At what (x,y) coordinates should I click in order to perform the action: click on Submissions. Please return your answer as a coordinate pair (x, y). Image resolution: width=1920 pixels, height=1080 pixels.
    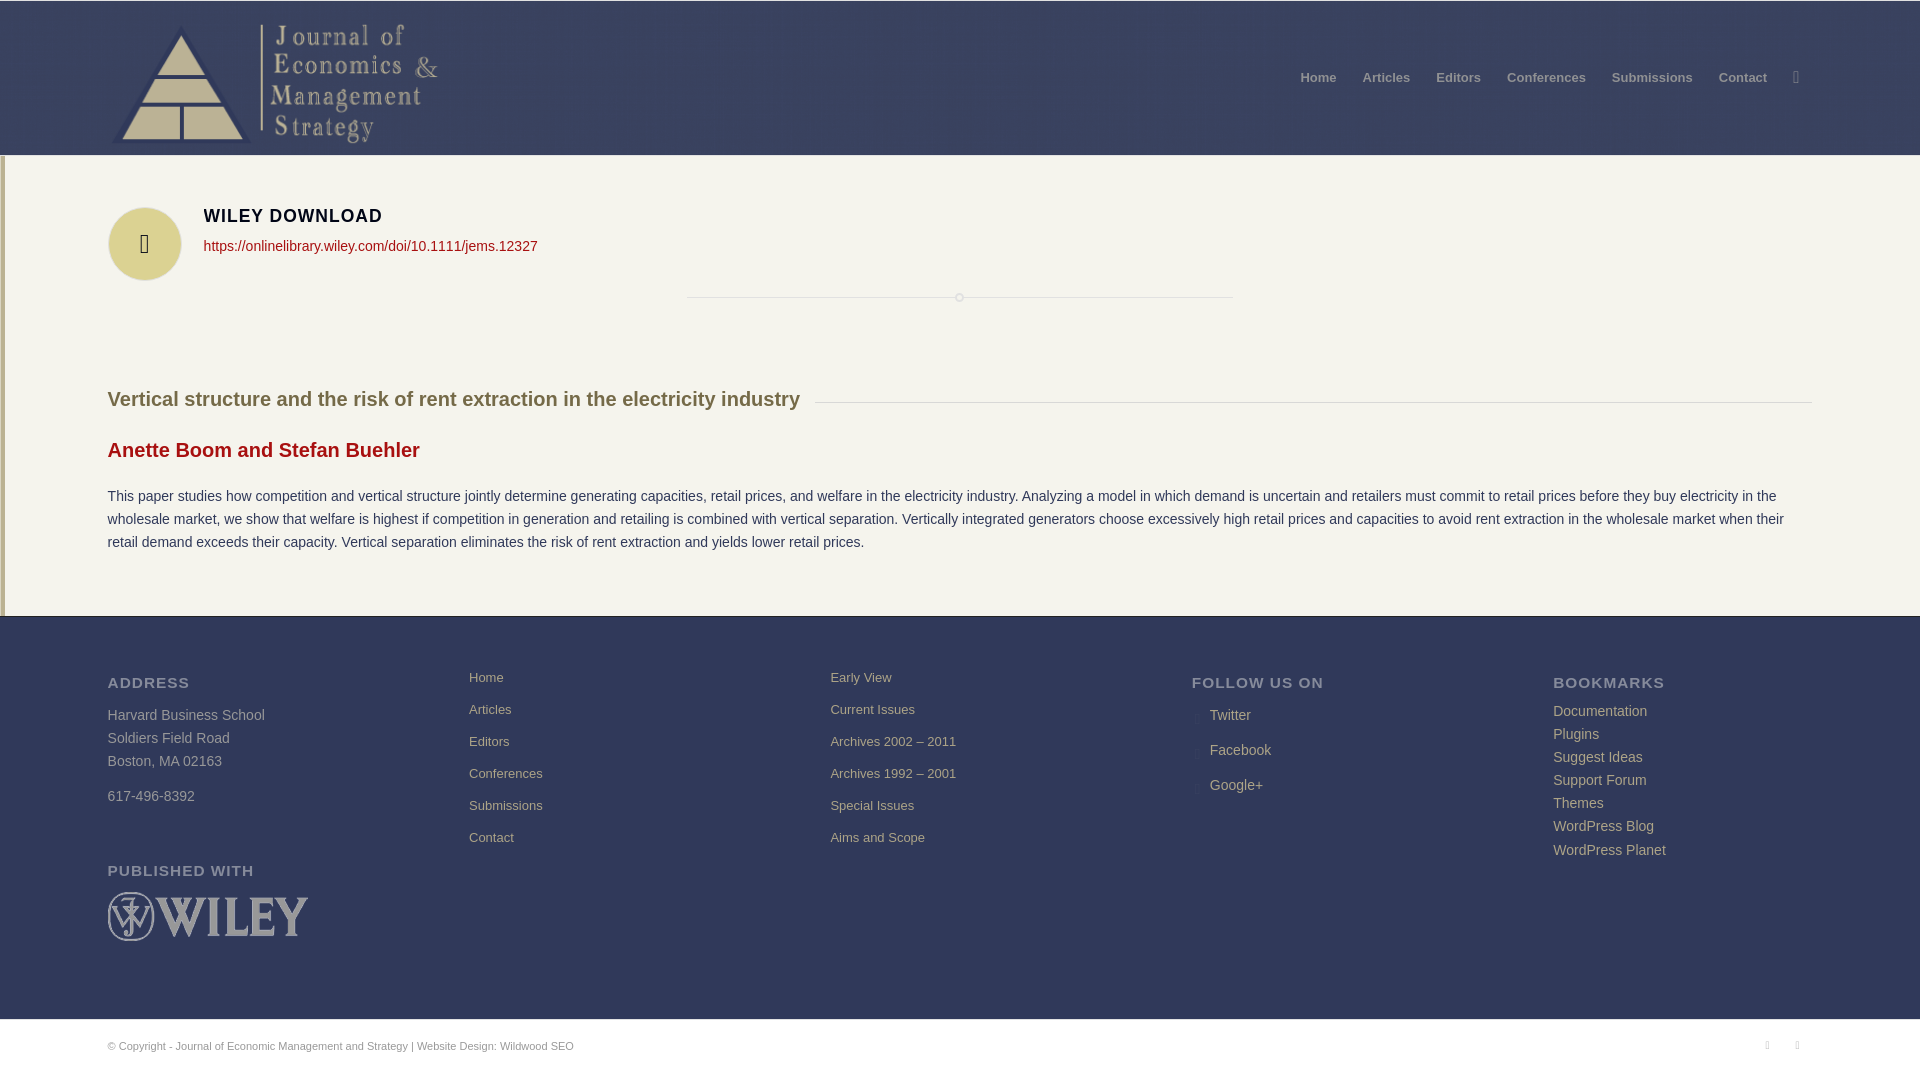
    Looking at the image, I should click on (598, 805).